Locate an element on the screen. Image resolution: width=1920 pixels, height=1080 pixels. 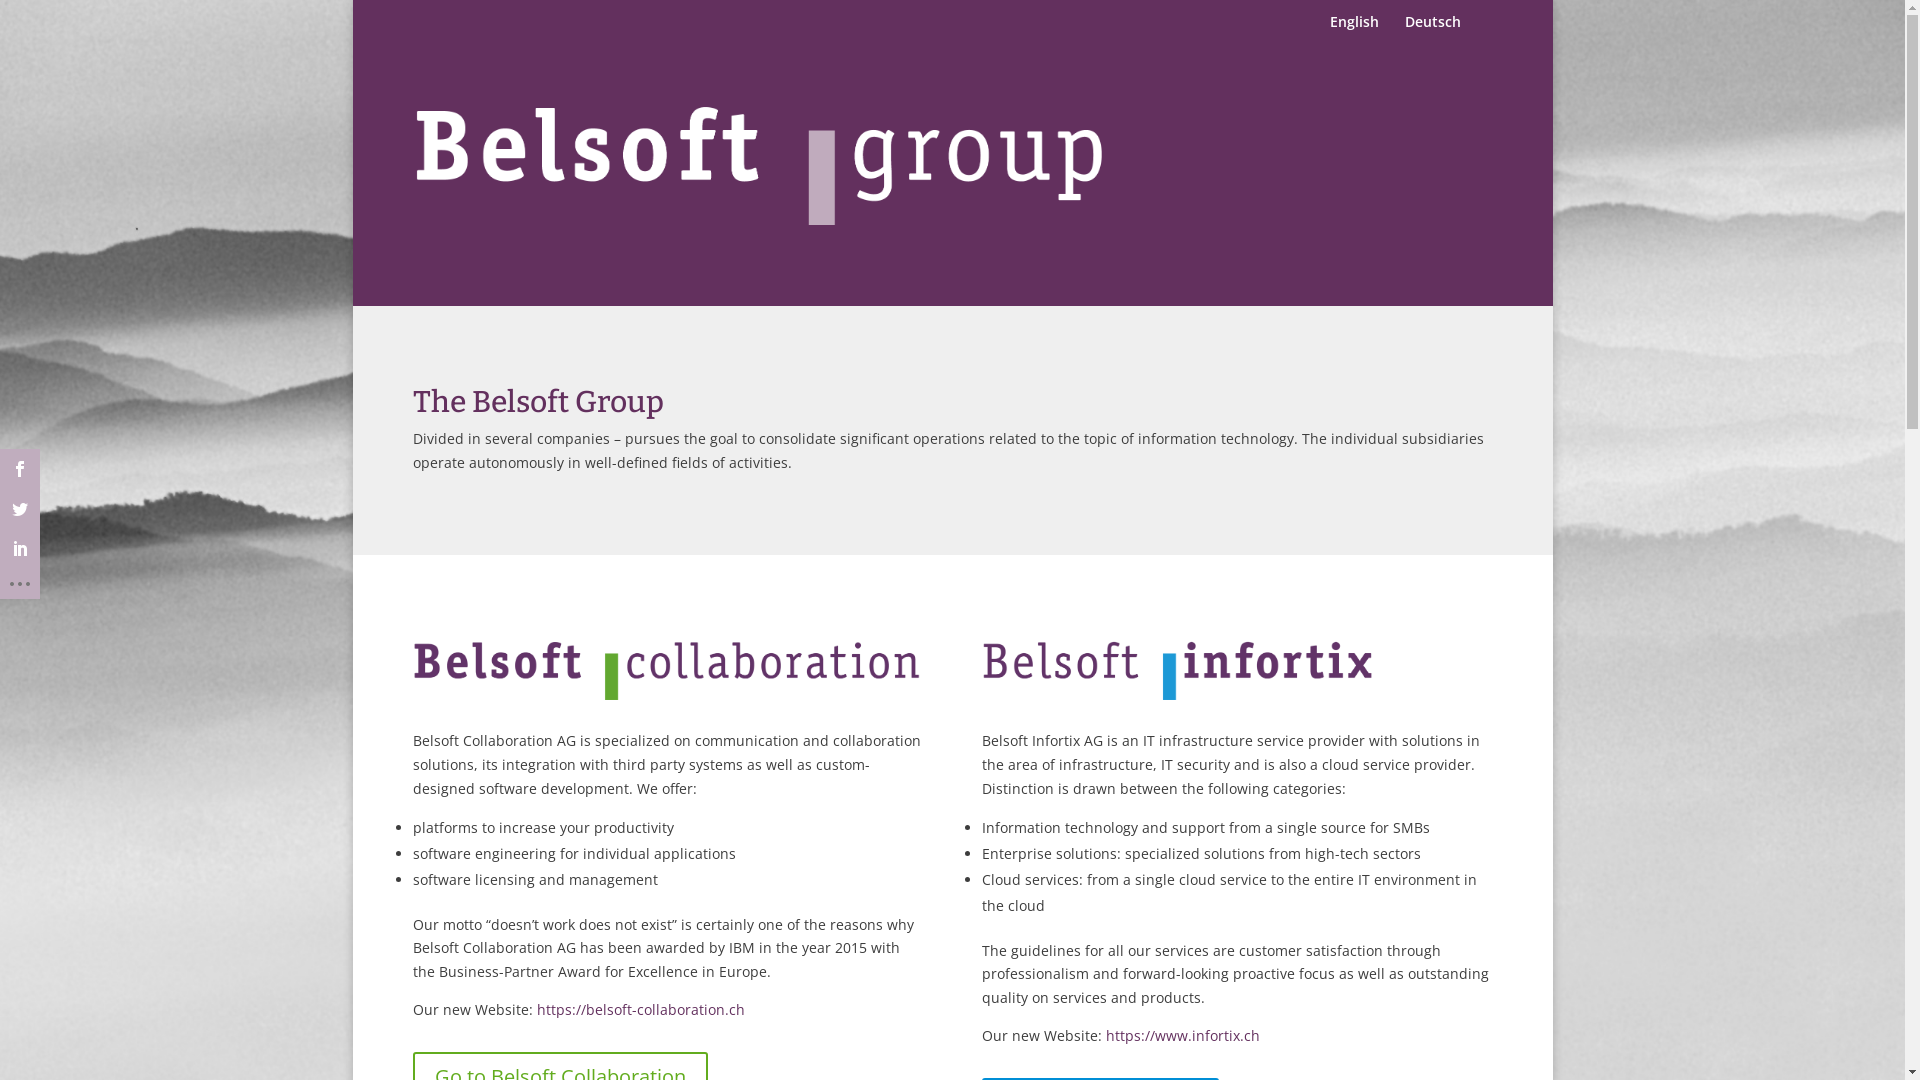
https://belsoft-collaboration.ch is located at coordinates (640, 1010).